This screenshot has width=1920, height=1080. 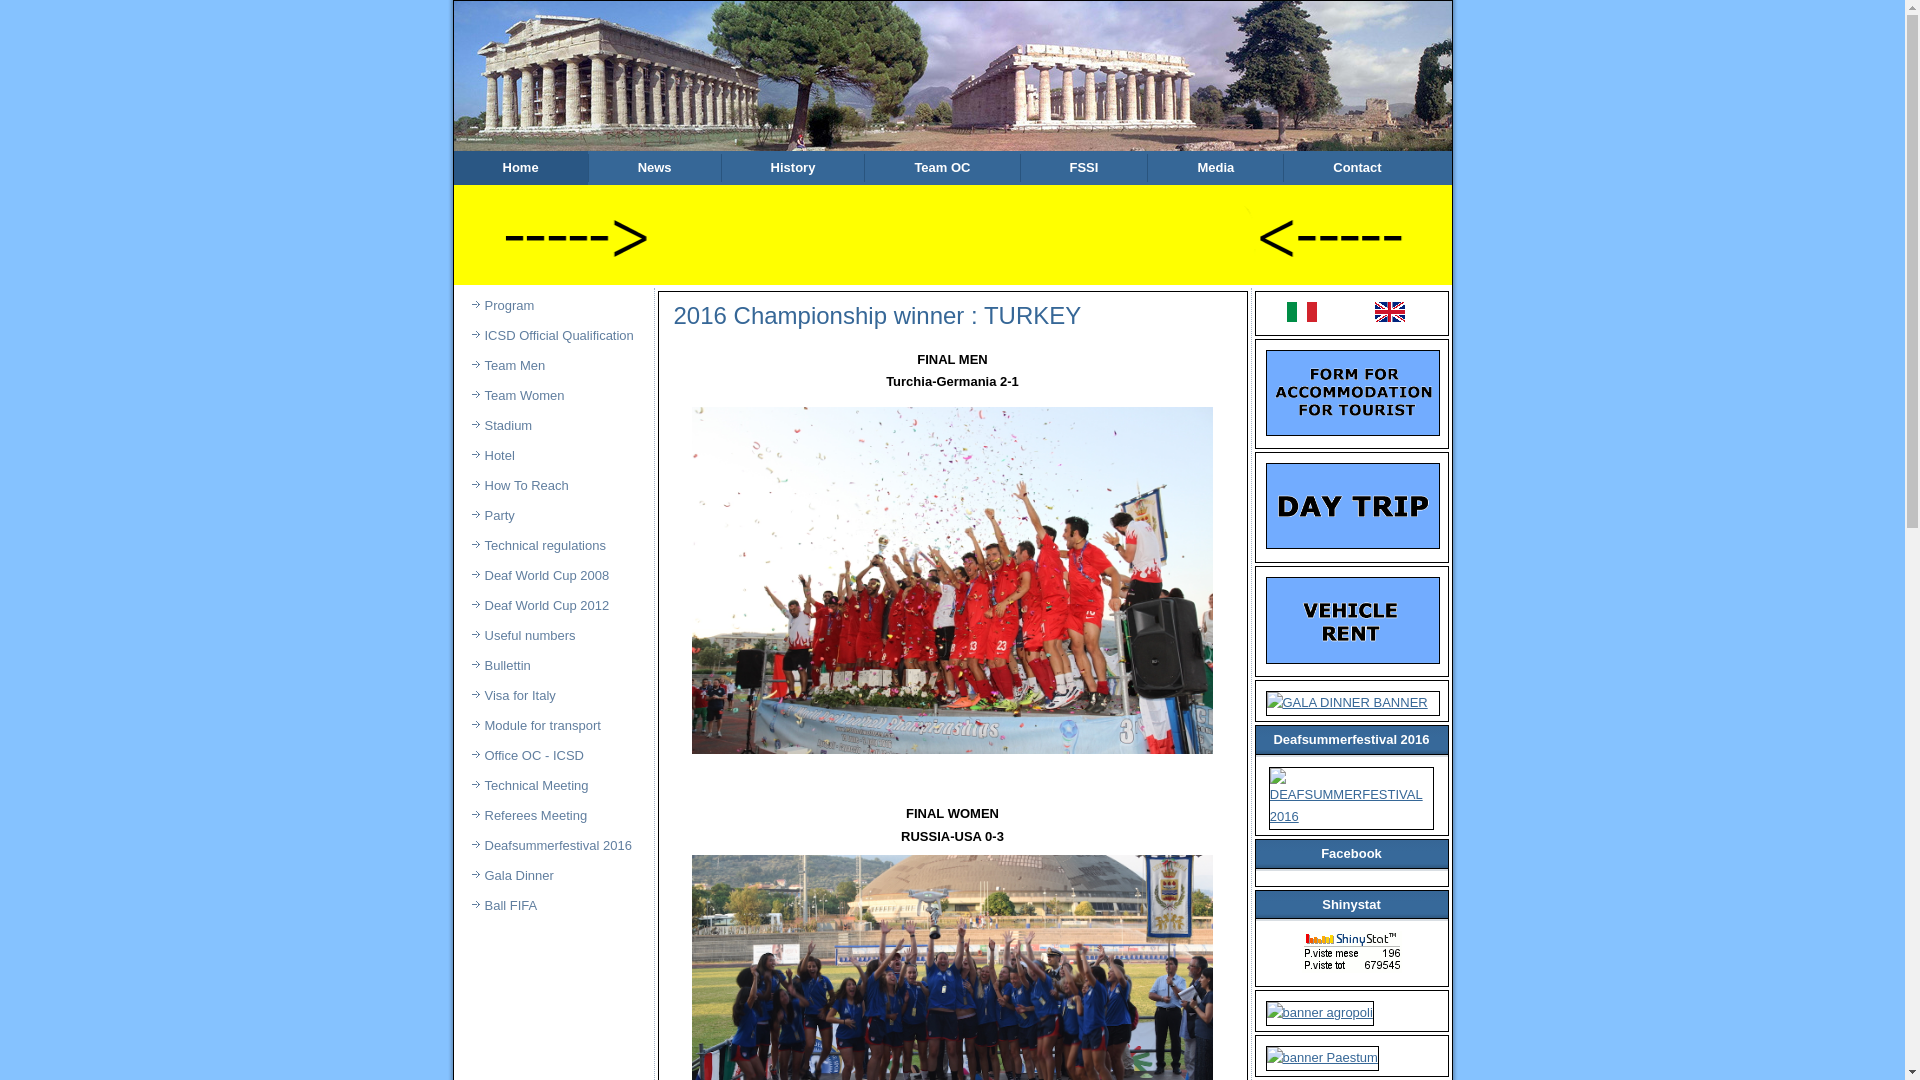 I want to click on Media, so click(x=1216, y=168).